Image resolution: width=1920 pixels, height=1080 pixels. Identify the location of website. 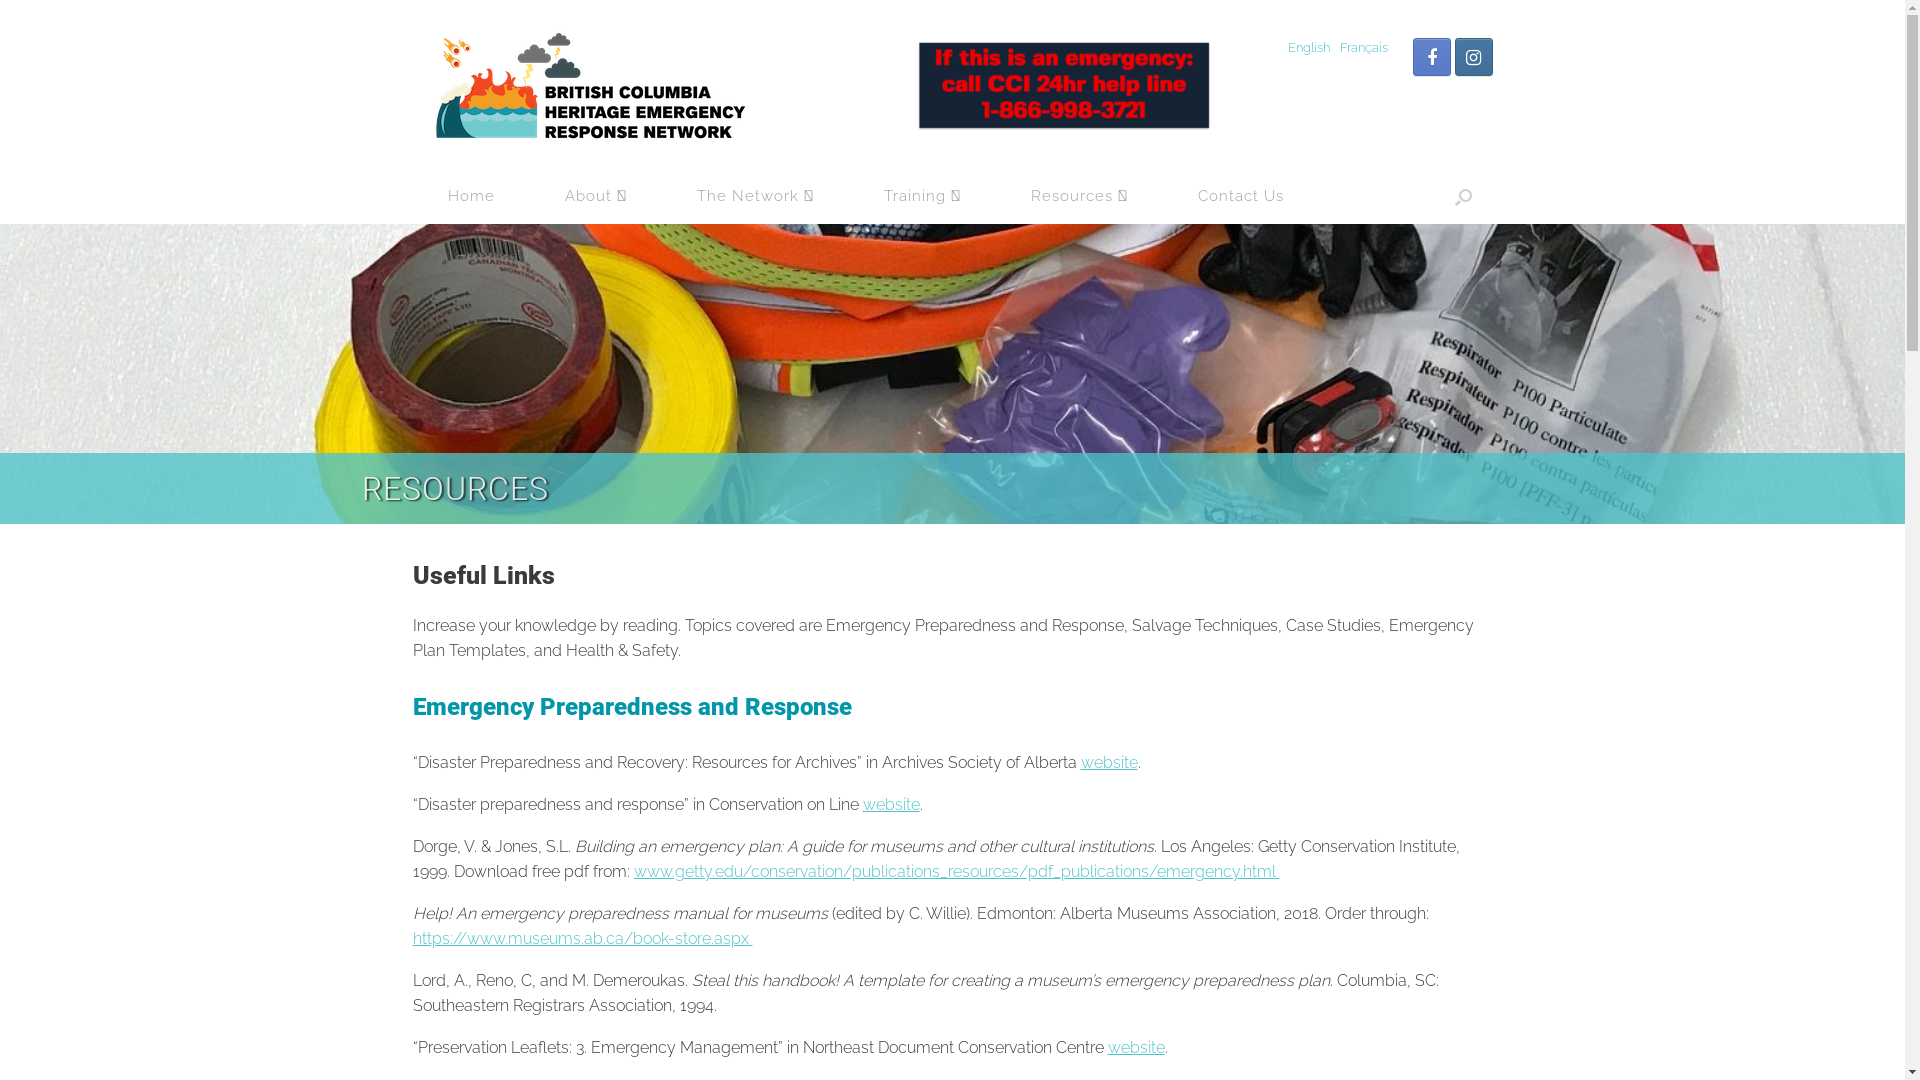
(1136, 1048).